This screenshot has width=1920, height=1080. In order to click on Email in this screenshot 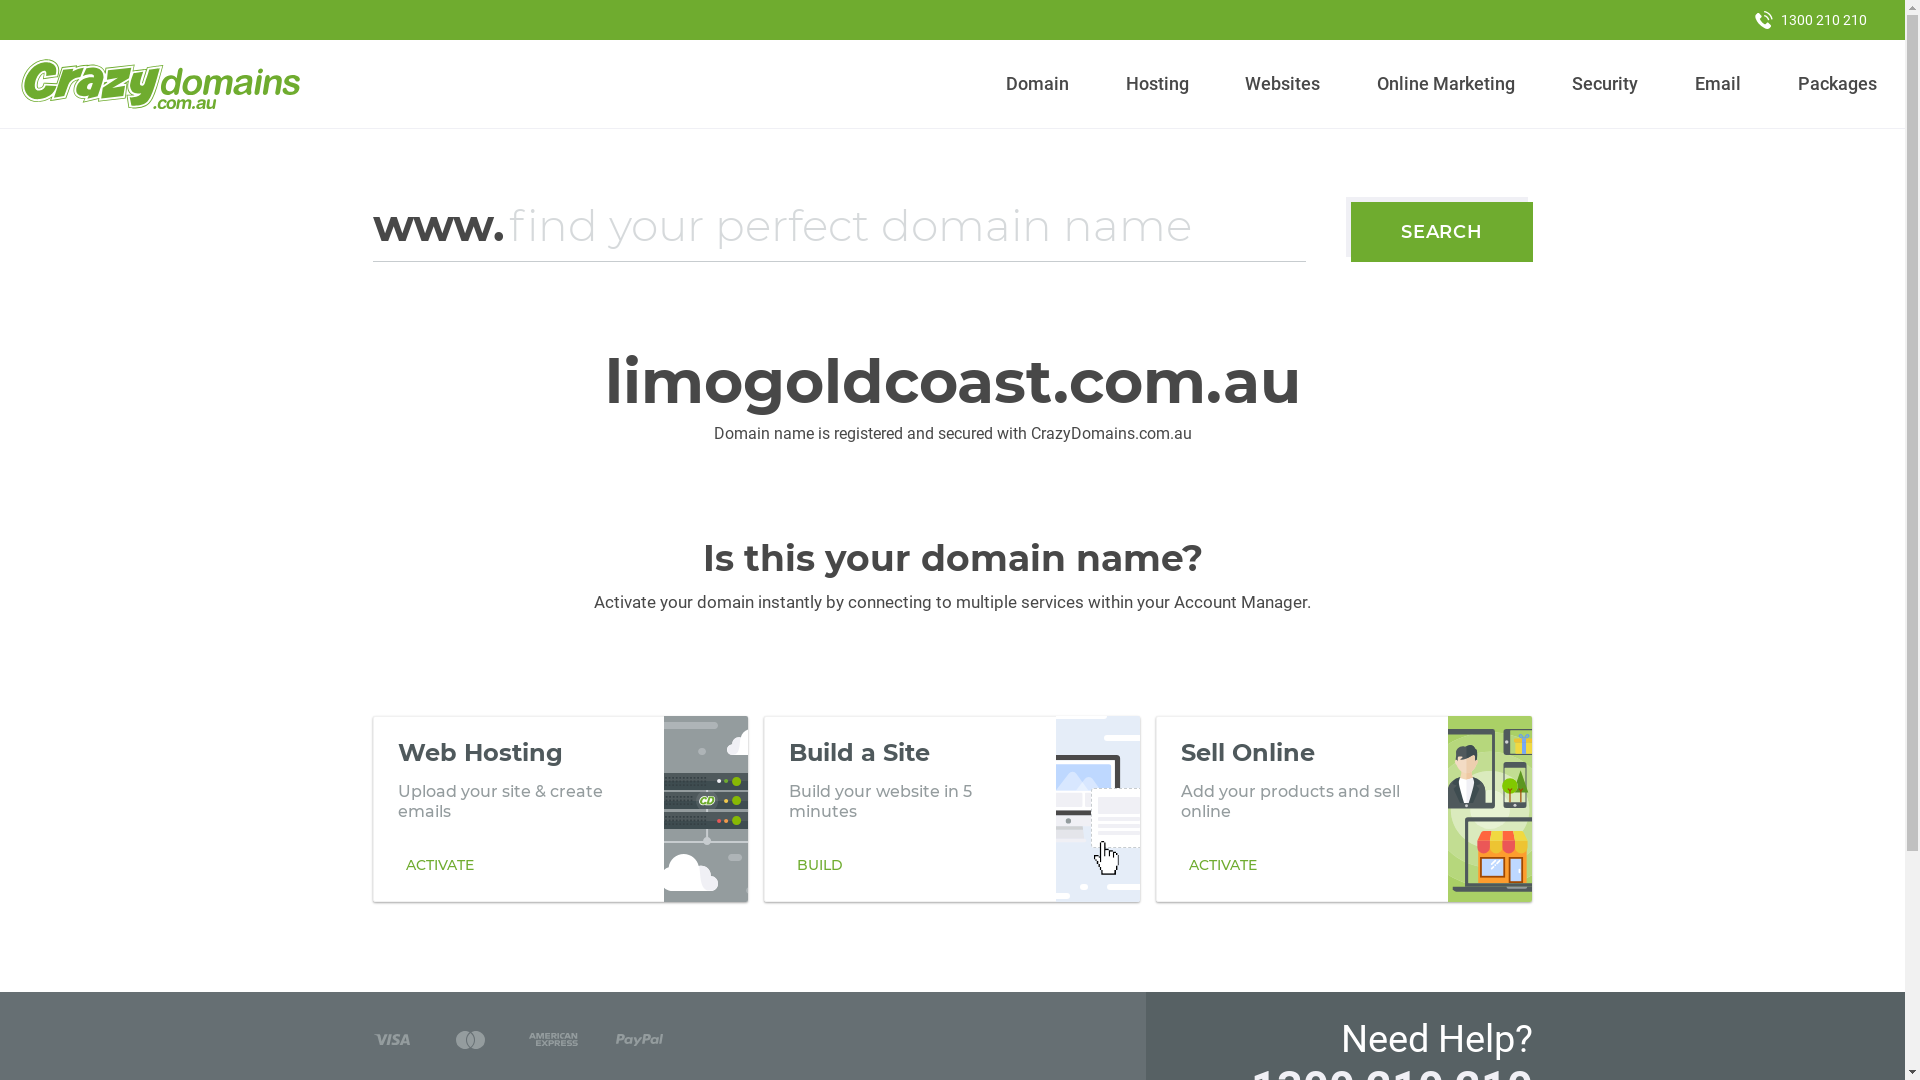, I will do `click(1718, 84)`.